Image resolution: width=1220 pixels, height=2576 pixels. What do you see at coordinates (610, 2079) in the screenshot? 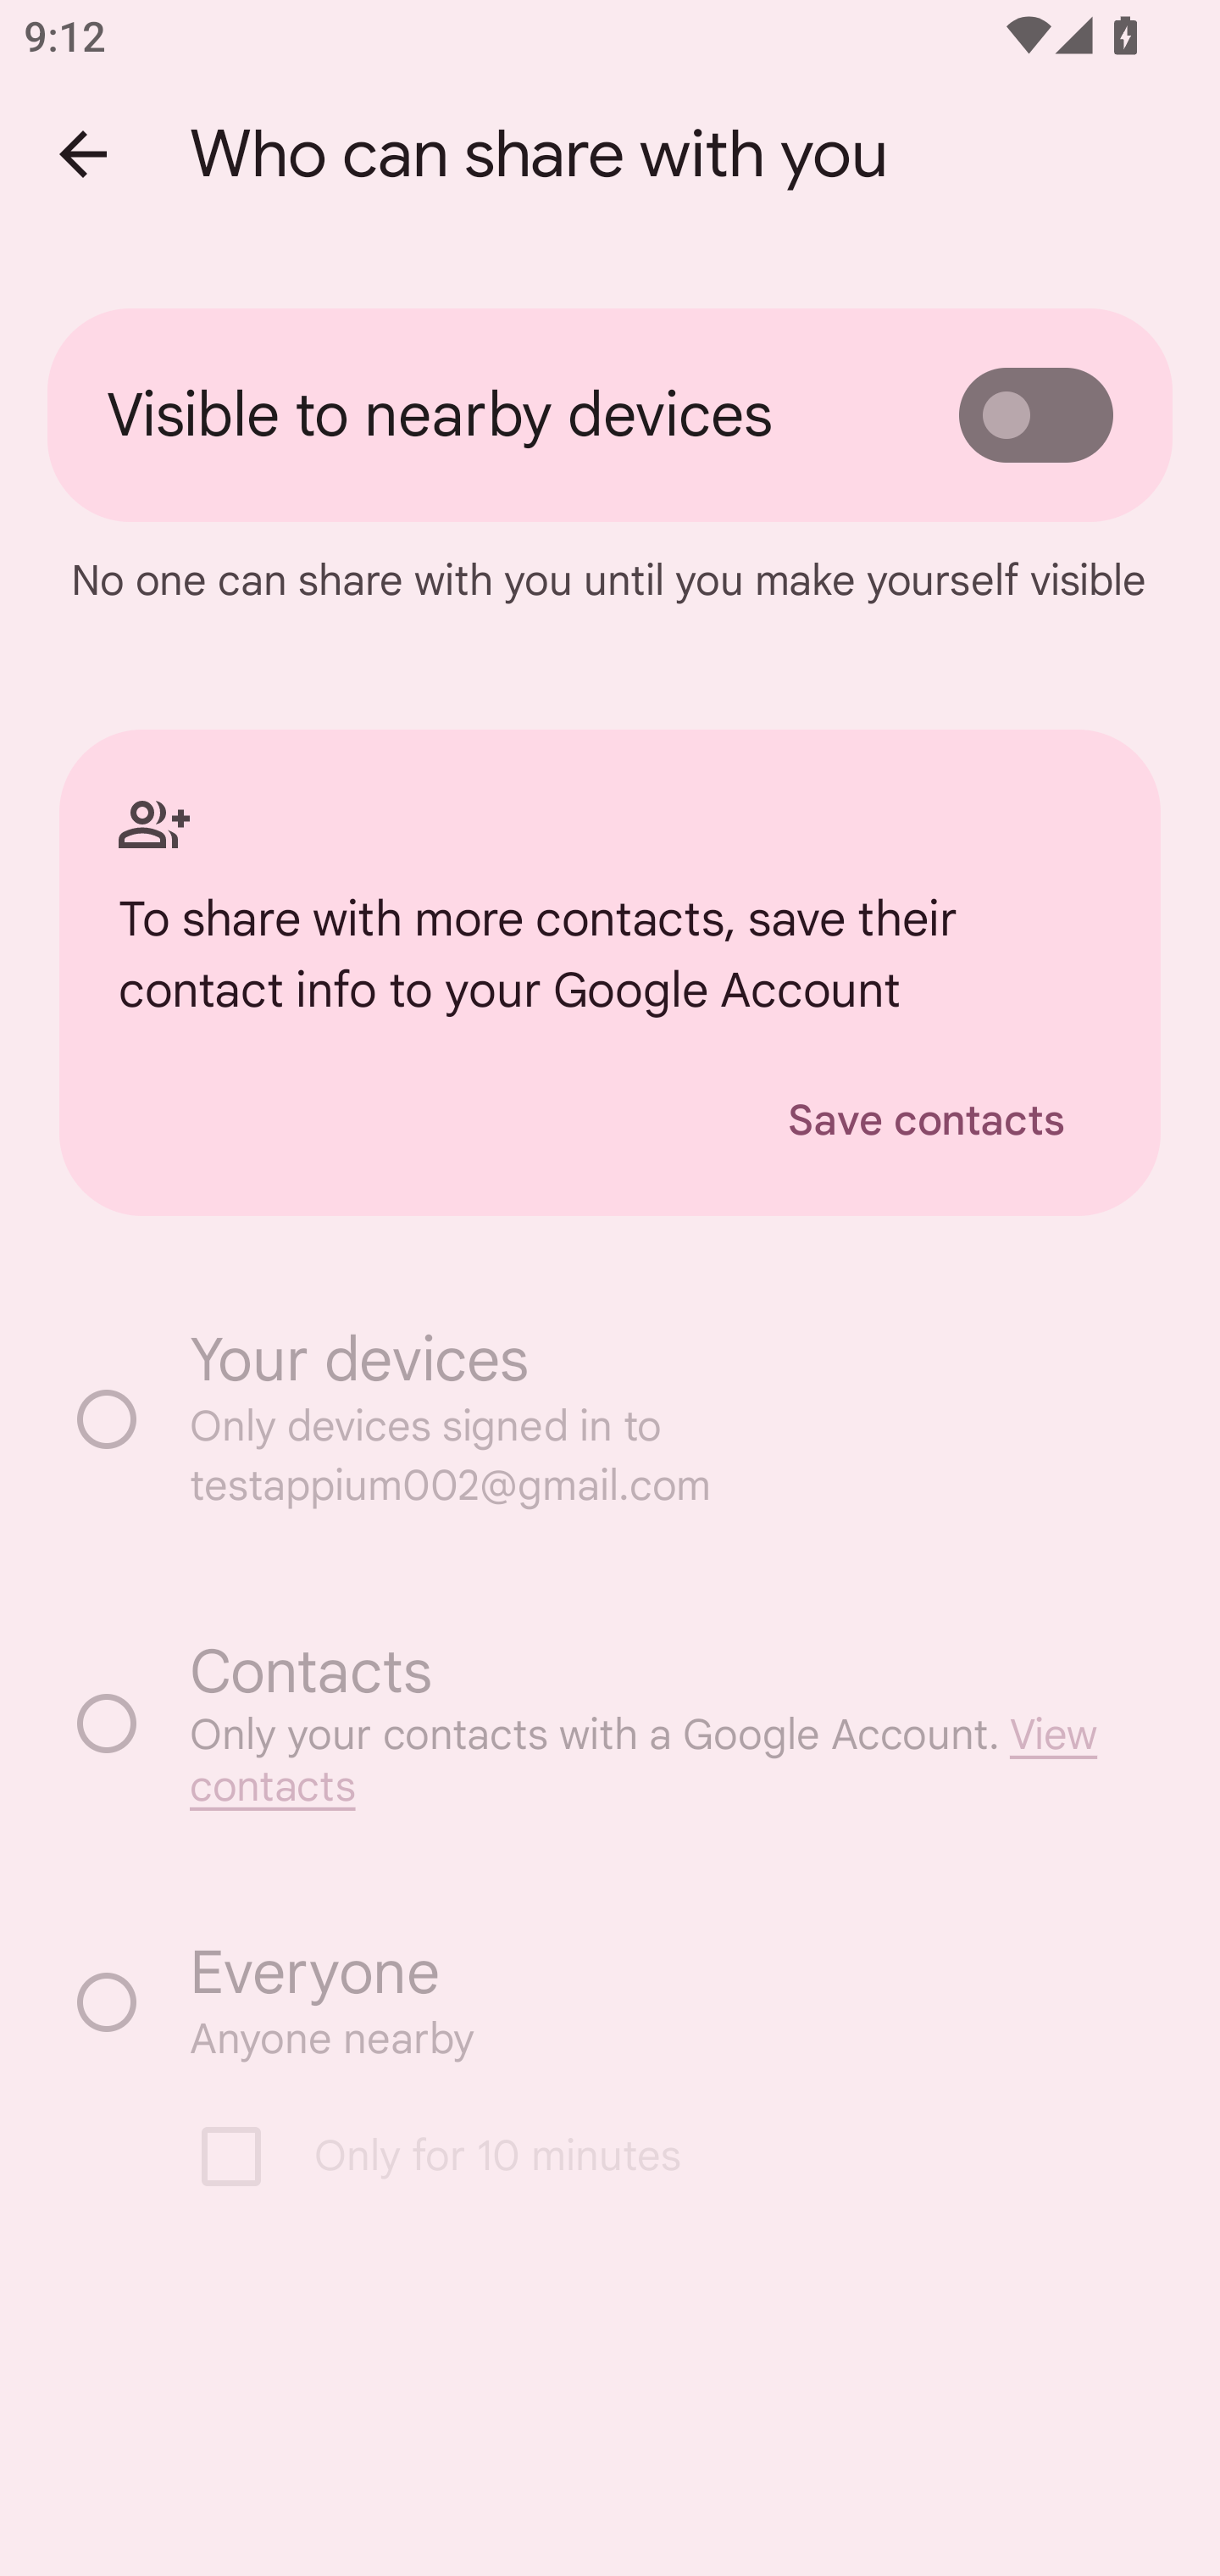
I see `Everyone Anyone nearby Only for 10 minutes` at bounding box center [610, 2079].